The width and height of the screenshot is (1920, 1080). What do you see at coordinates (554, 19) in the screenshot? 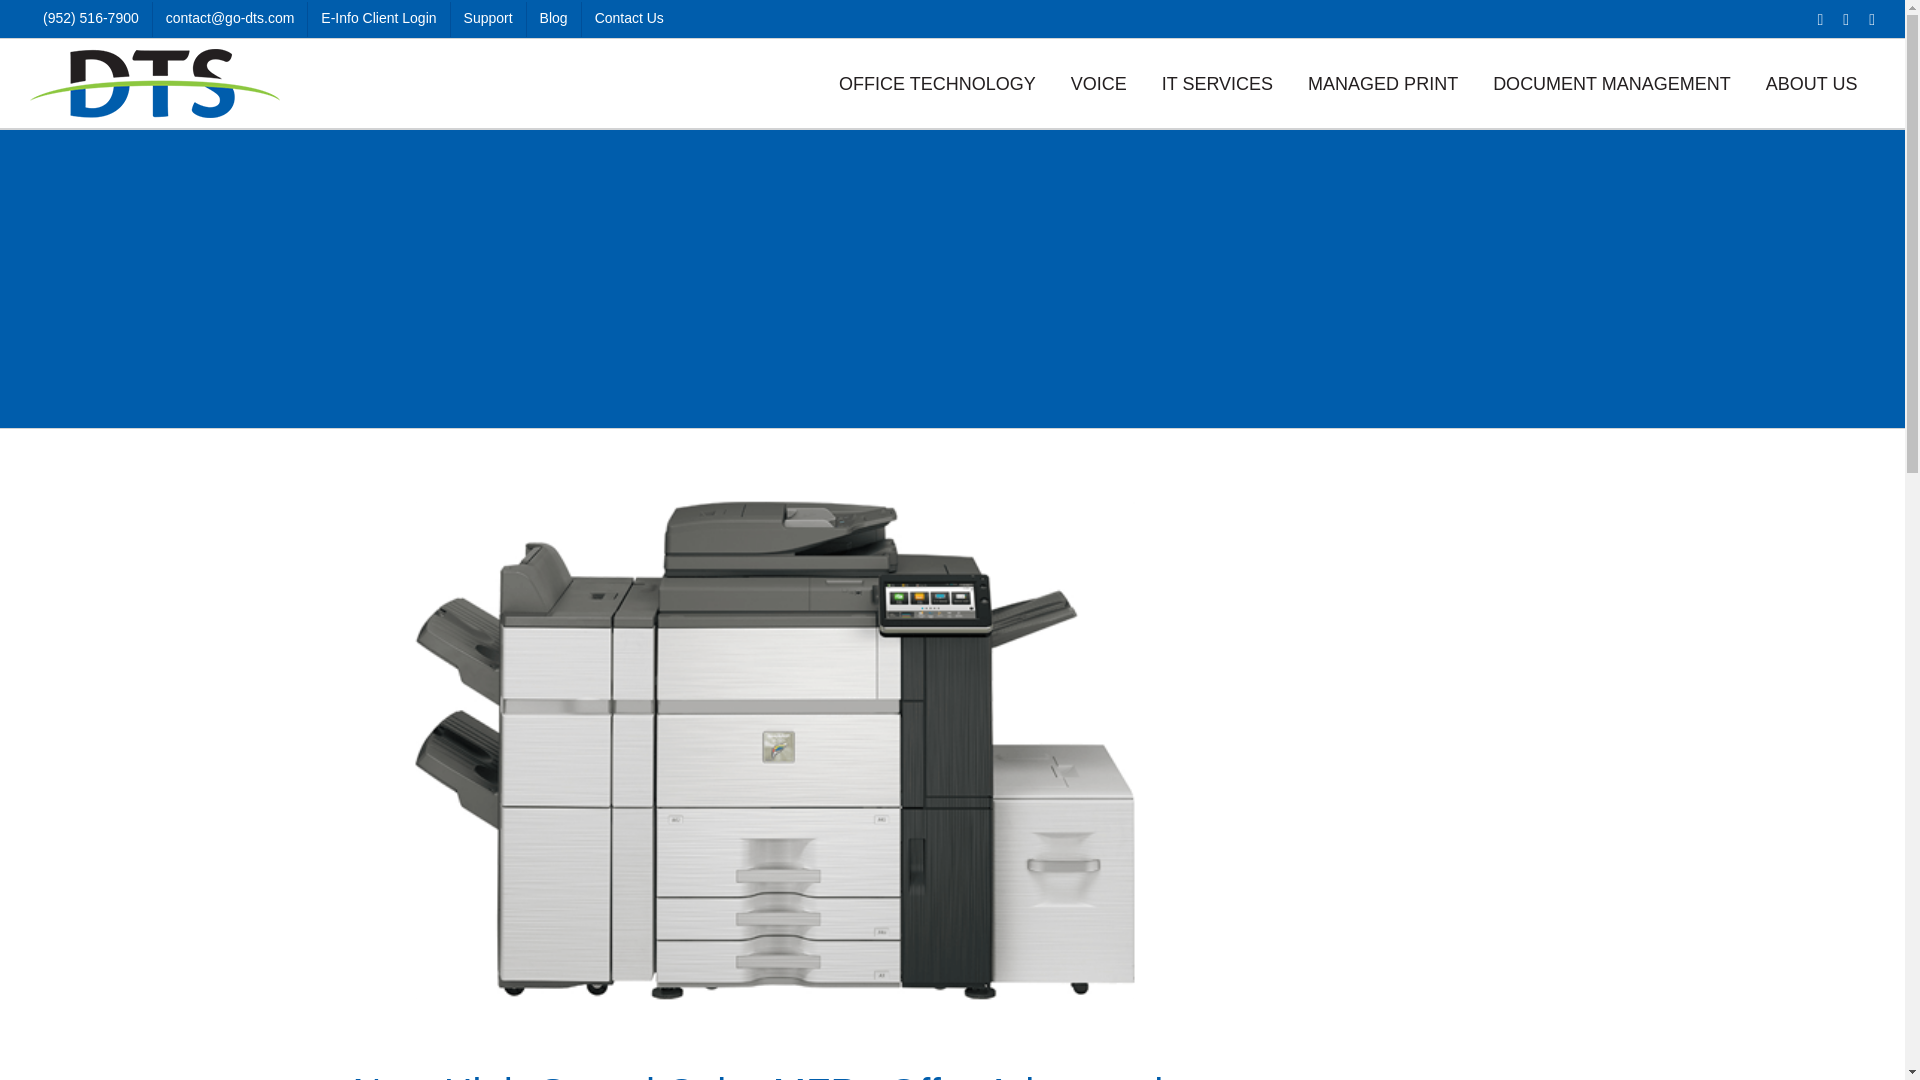
I see `Blog` at bounding box center [554, 19].